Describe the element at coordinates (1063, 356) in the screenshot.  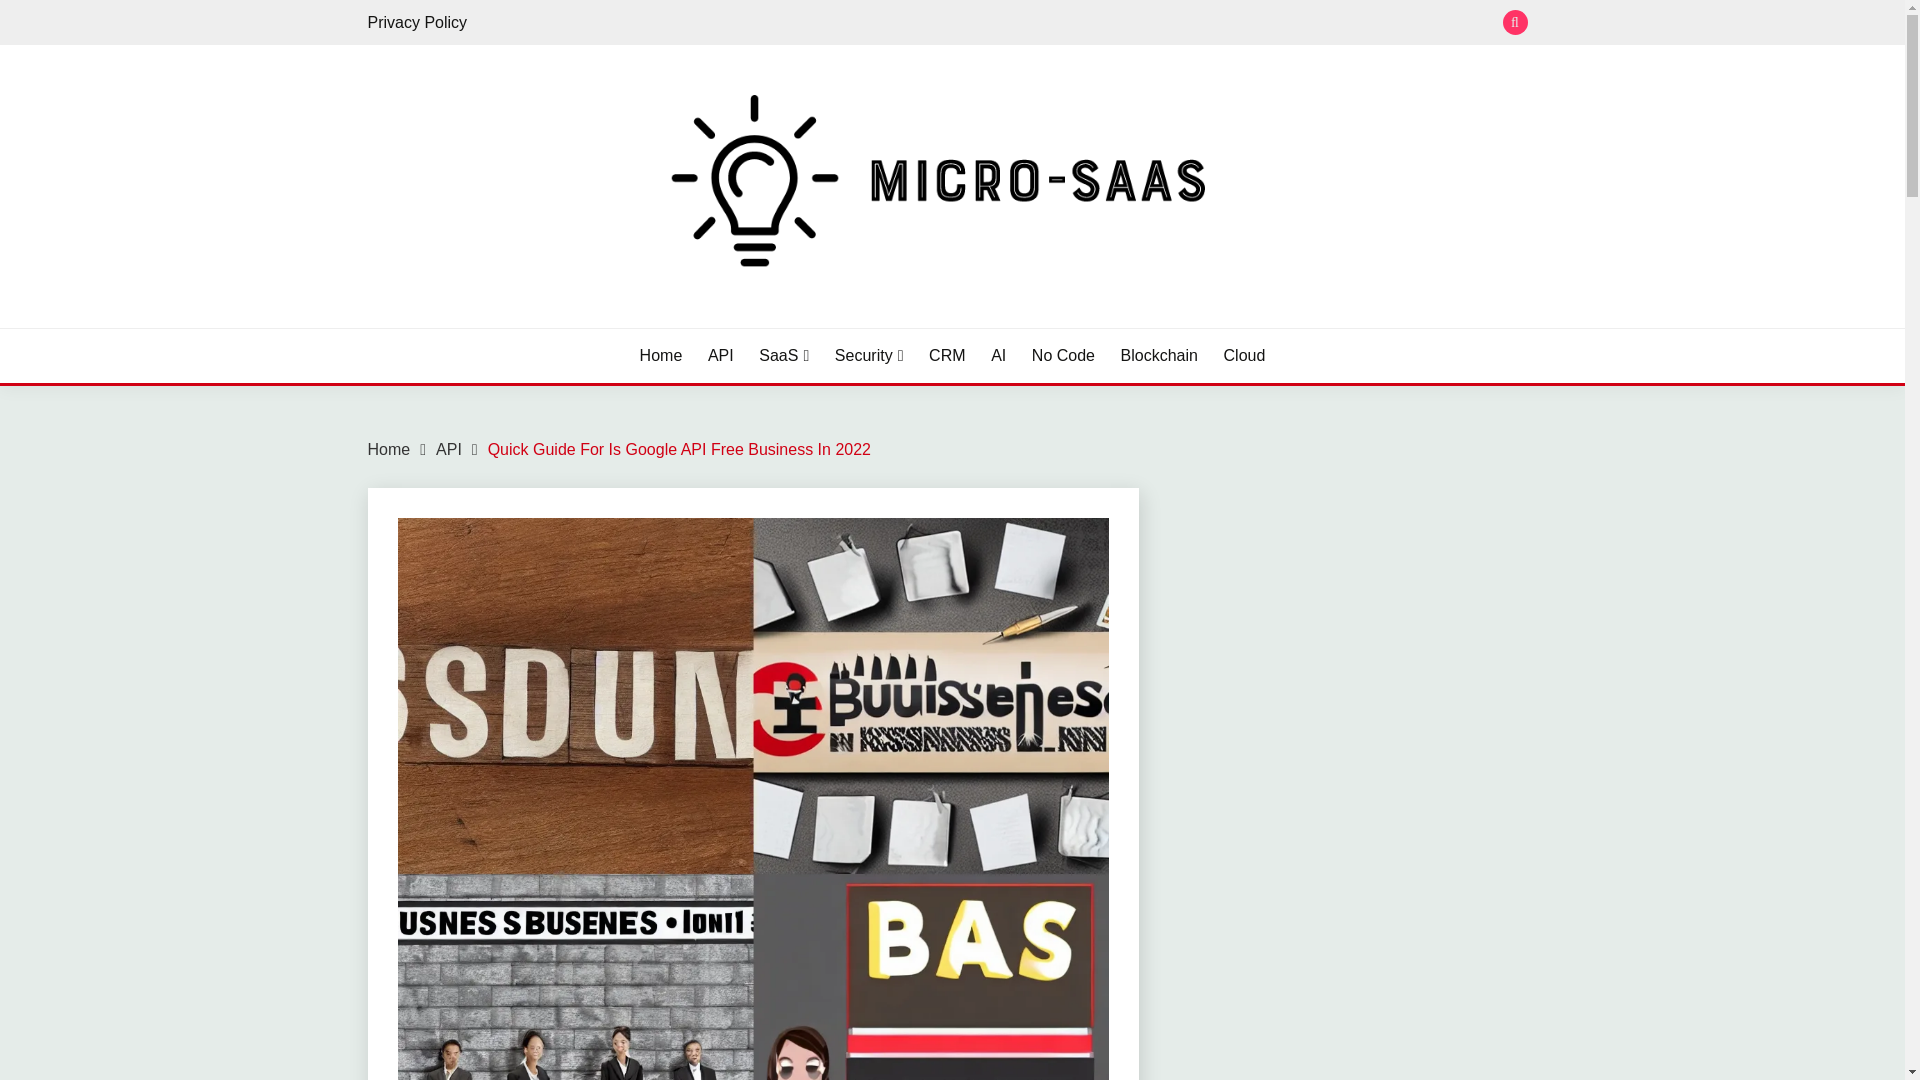
I see `No Code` at that location.